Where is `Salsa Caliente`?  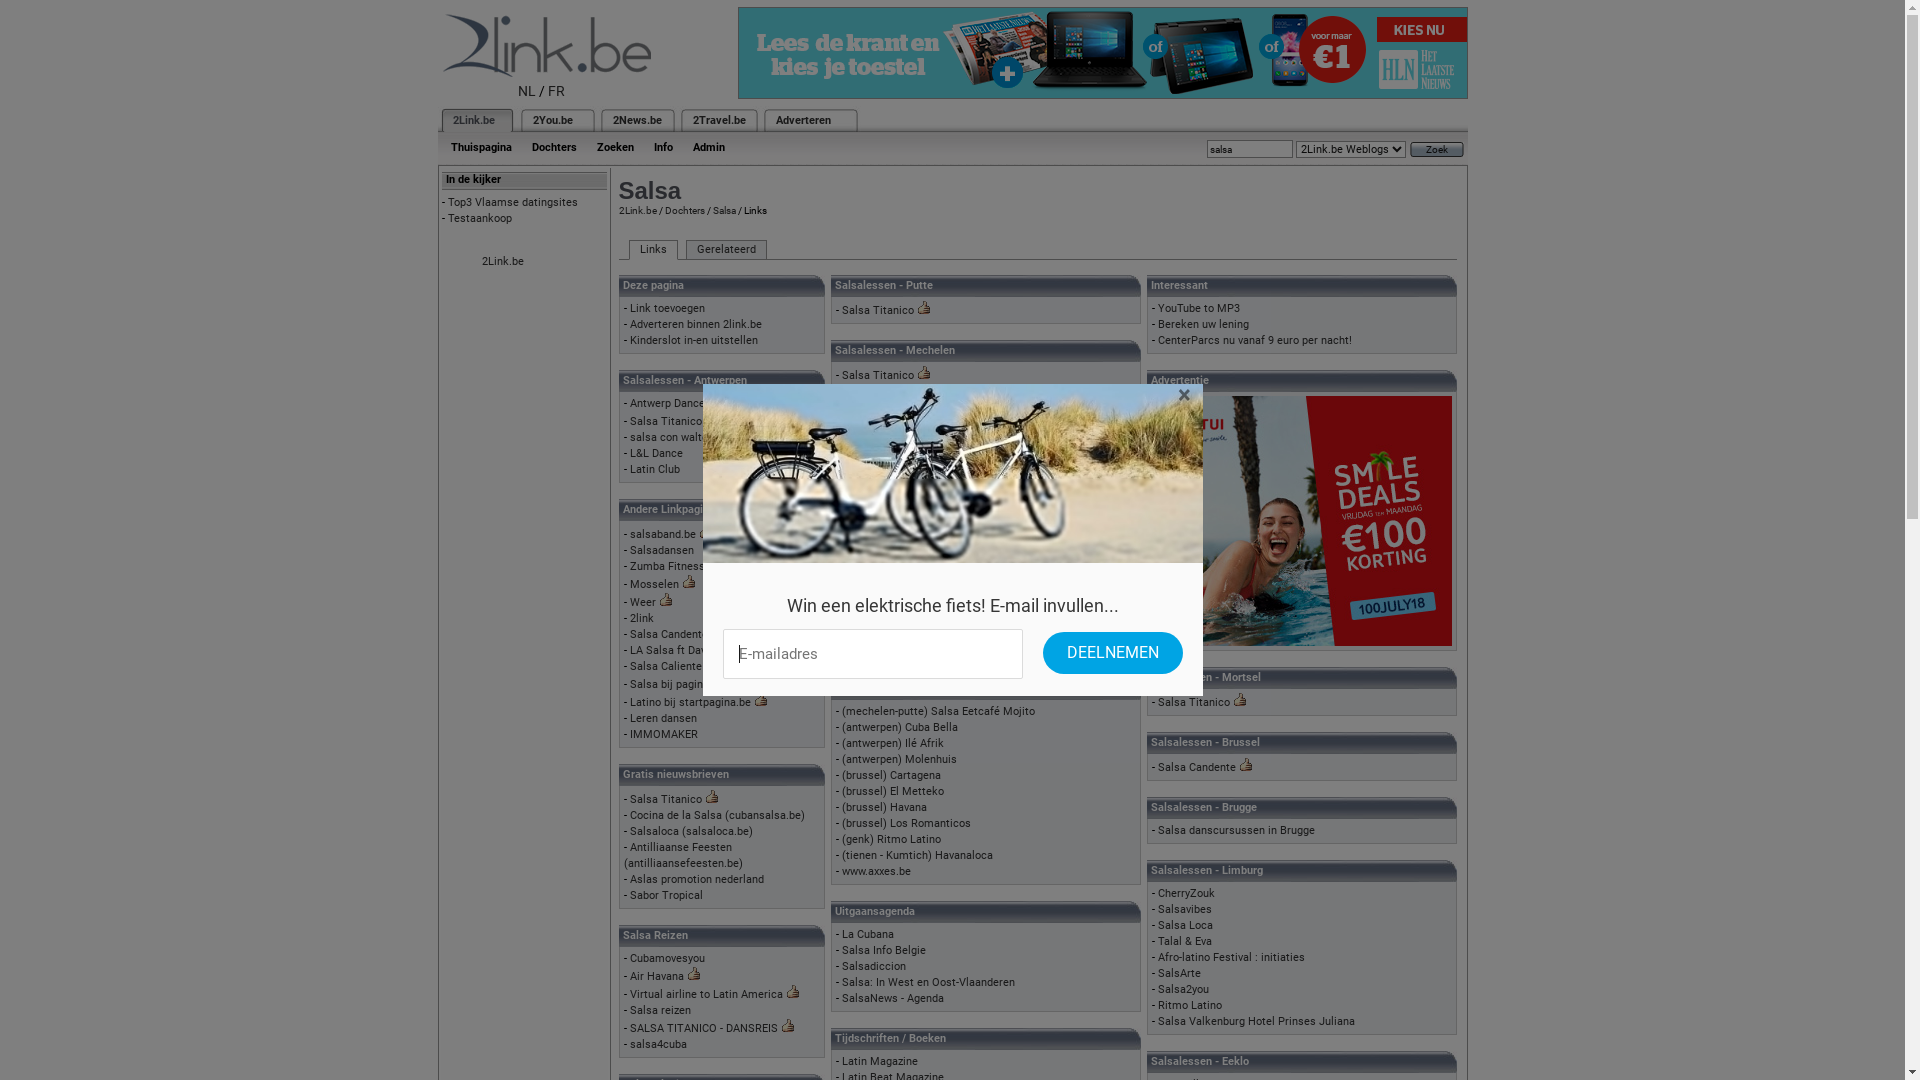 Salsa Caliente is located at coordinates (666, 666).